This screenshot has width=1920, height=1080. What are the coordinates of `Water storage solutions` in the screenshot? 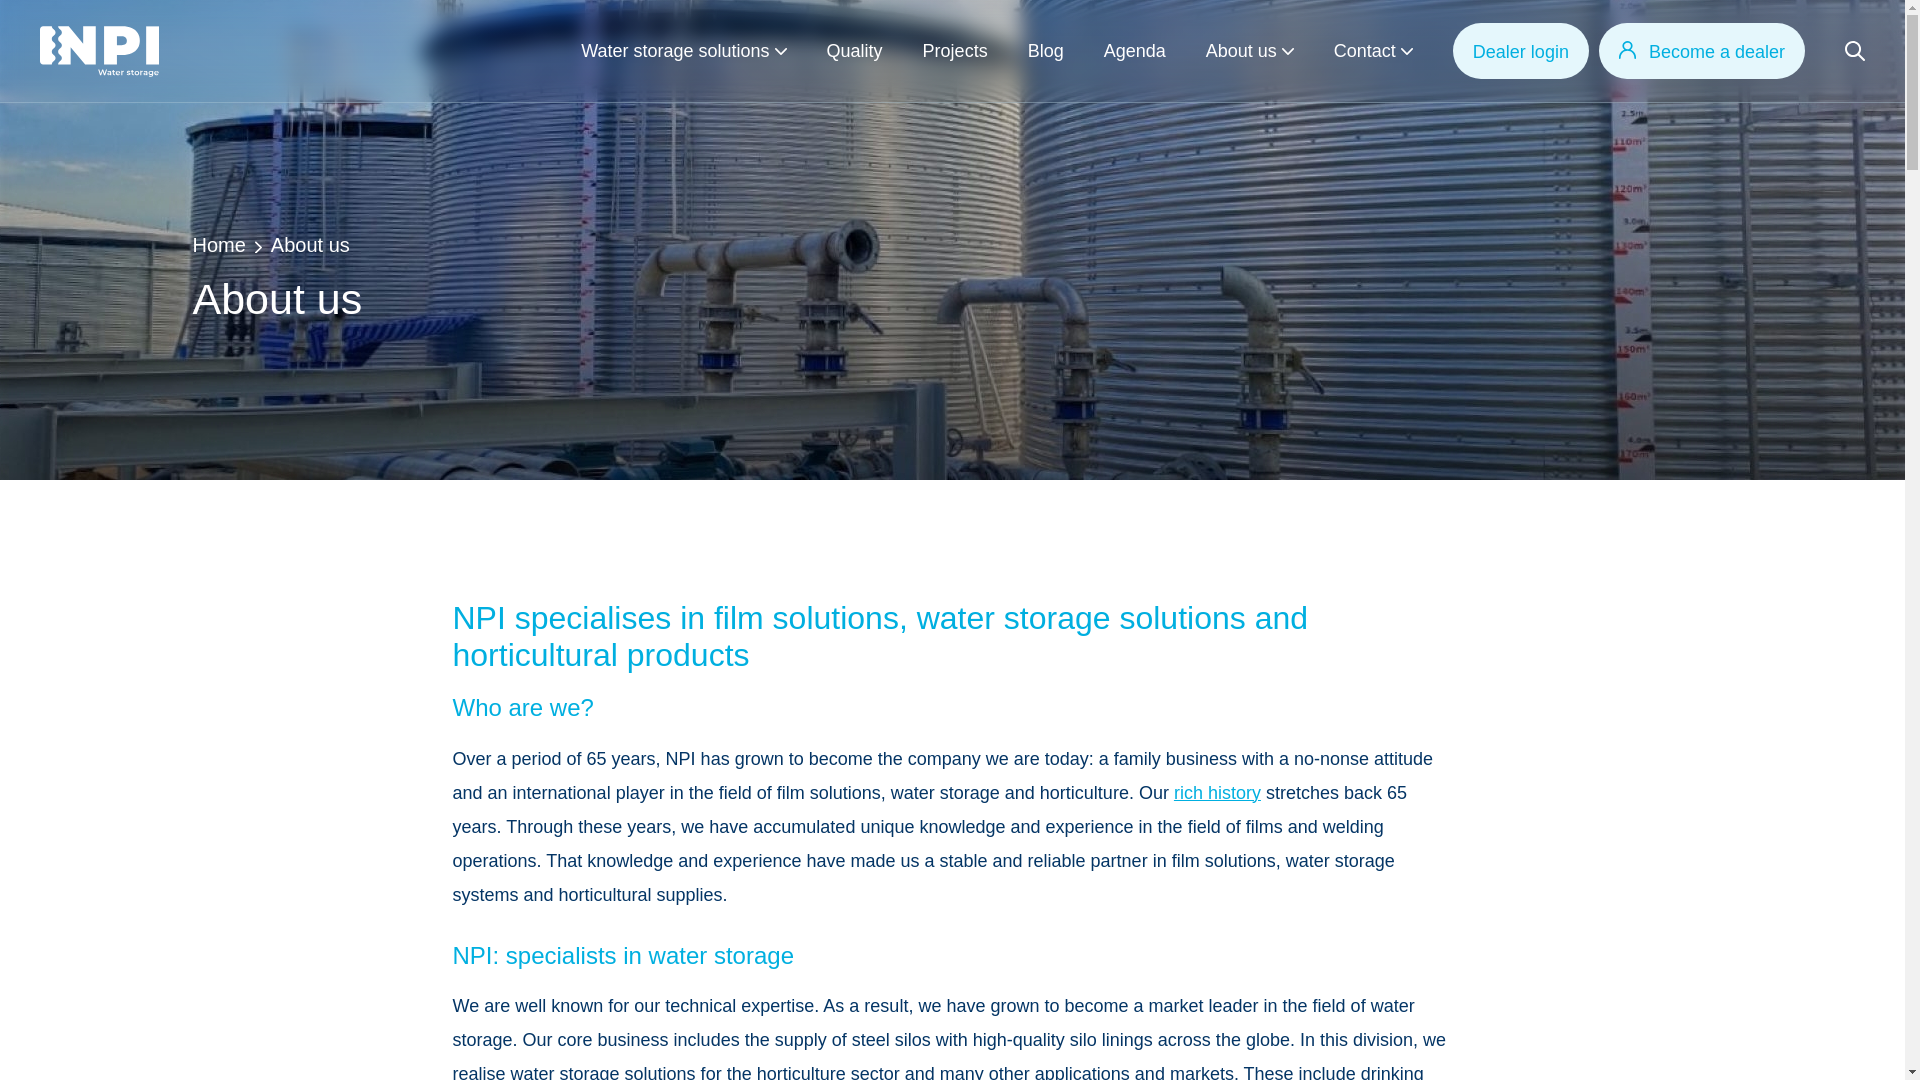 It's located at (675, 50).